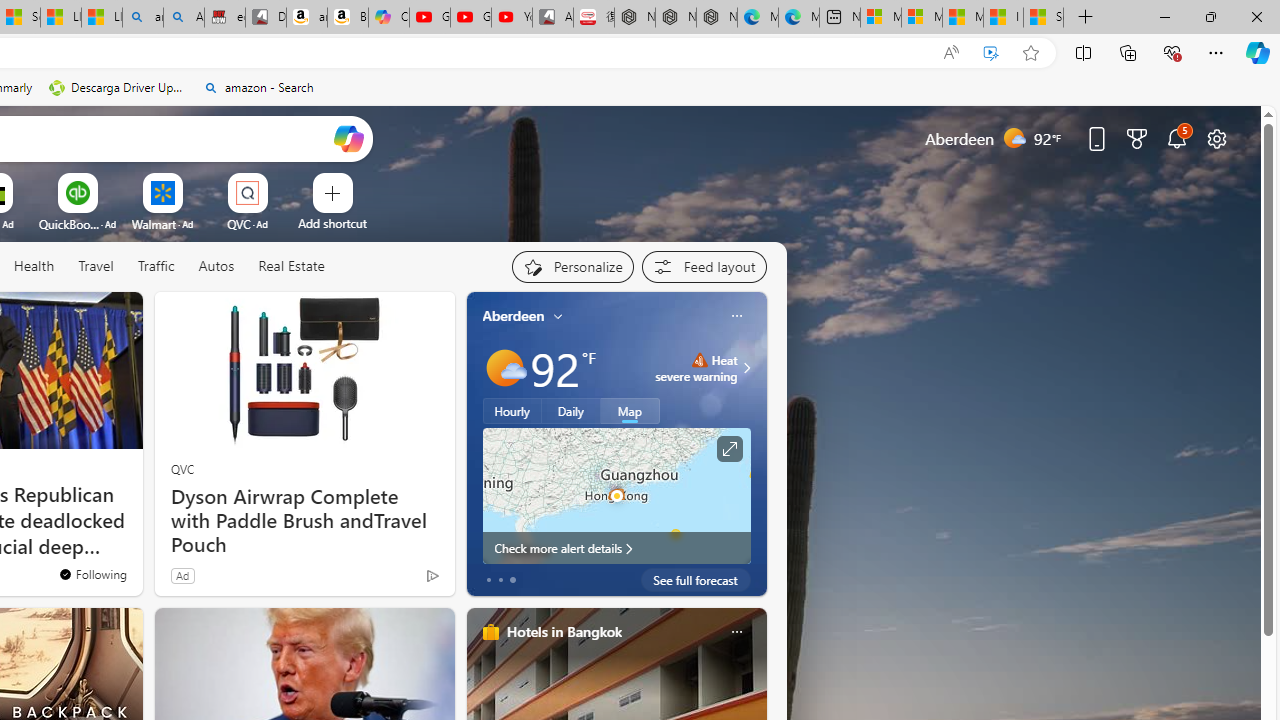  What do you see at coordinates (432, 576) in the screenshot?
I see `Ad Choice` at bounding box center [432, 576].